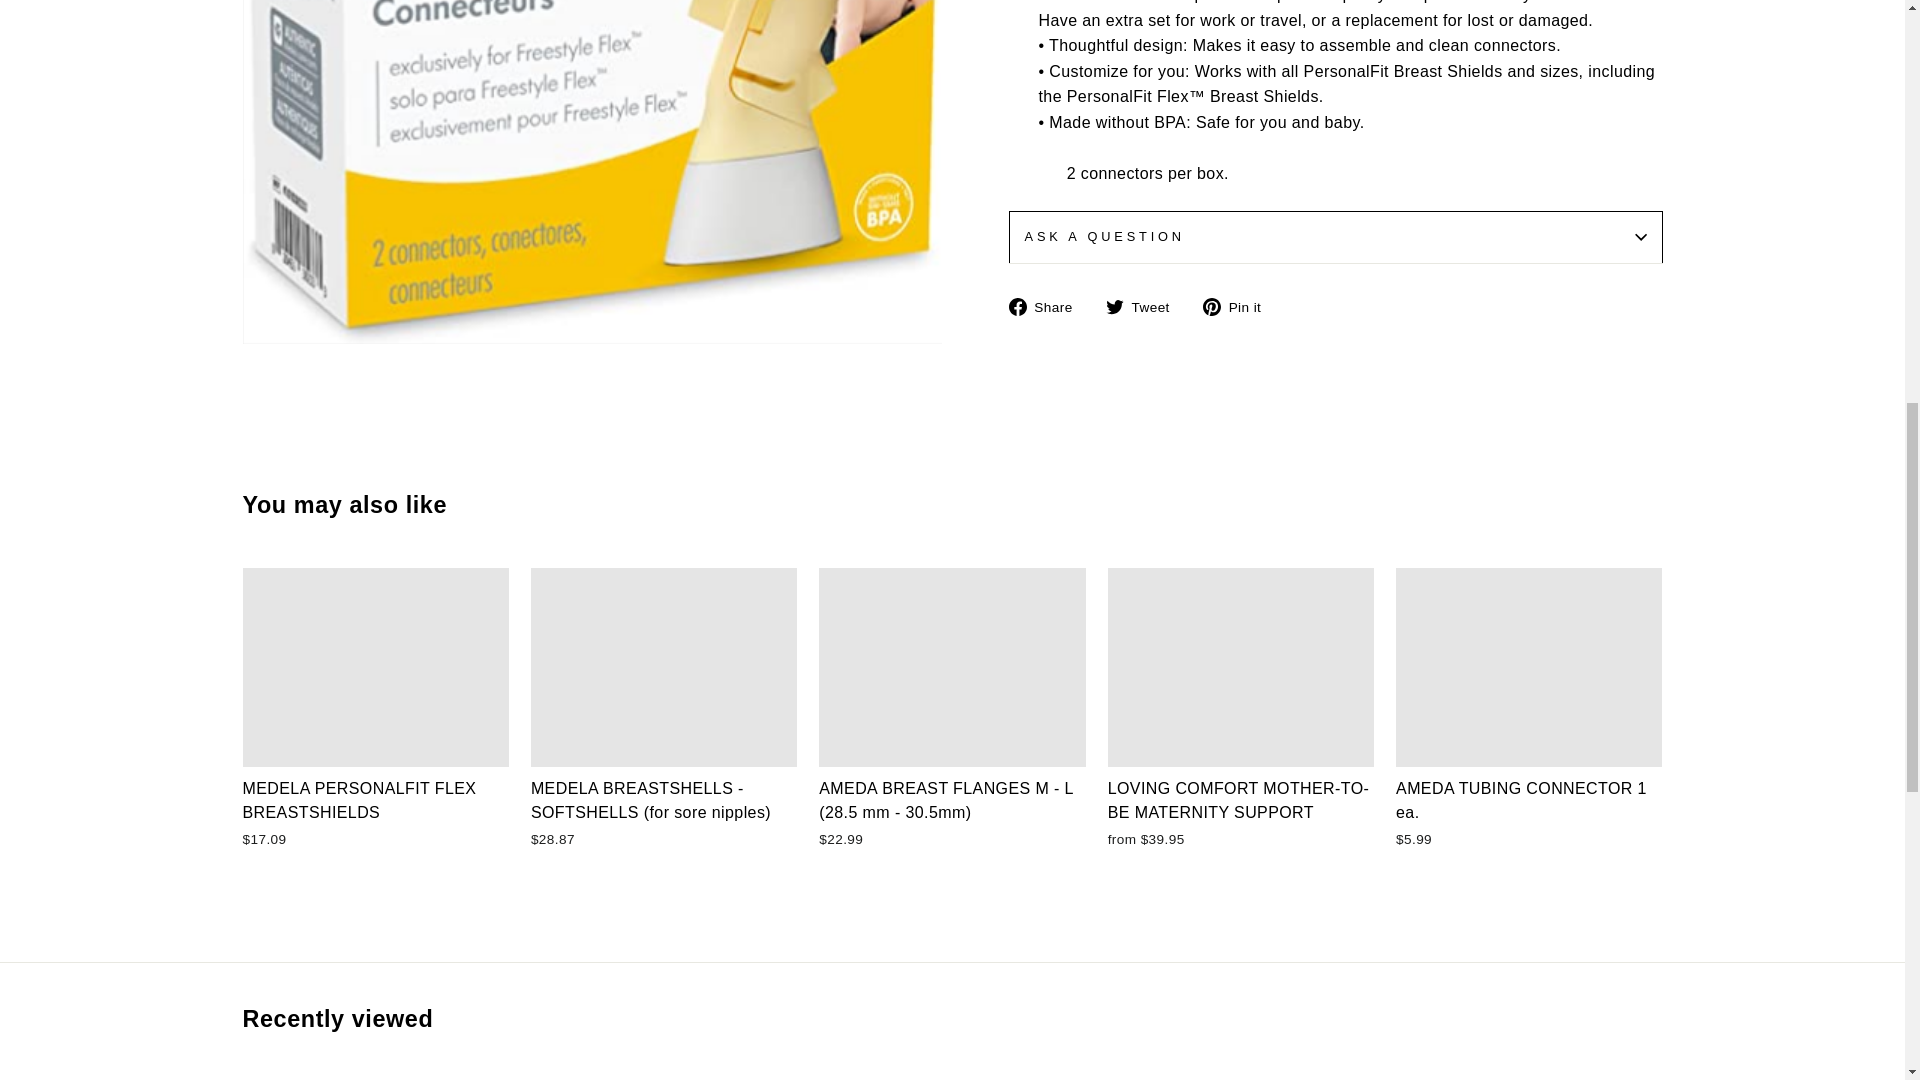 The image size is (1920, 1080). What do you see at coordinates (1047, 306) in the screenshot?
I see `Share on Facebook` at bounding box center [1047, 306].